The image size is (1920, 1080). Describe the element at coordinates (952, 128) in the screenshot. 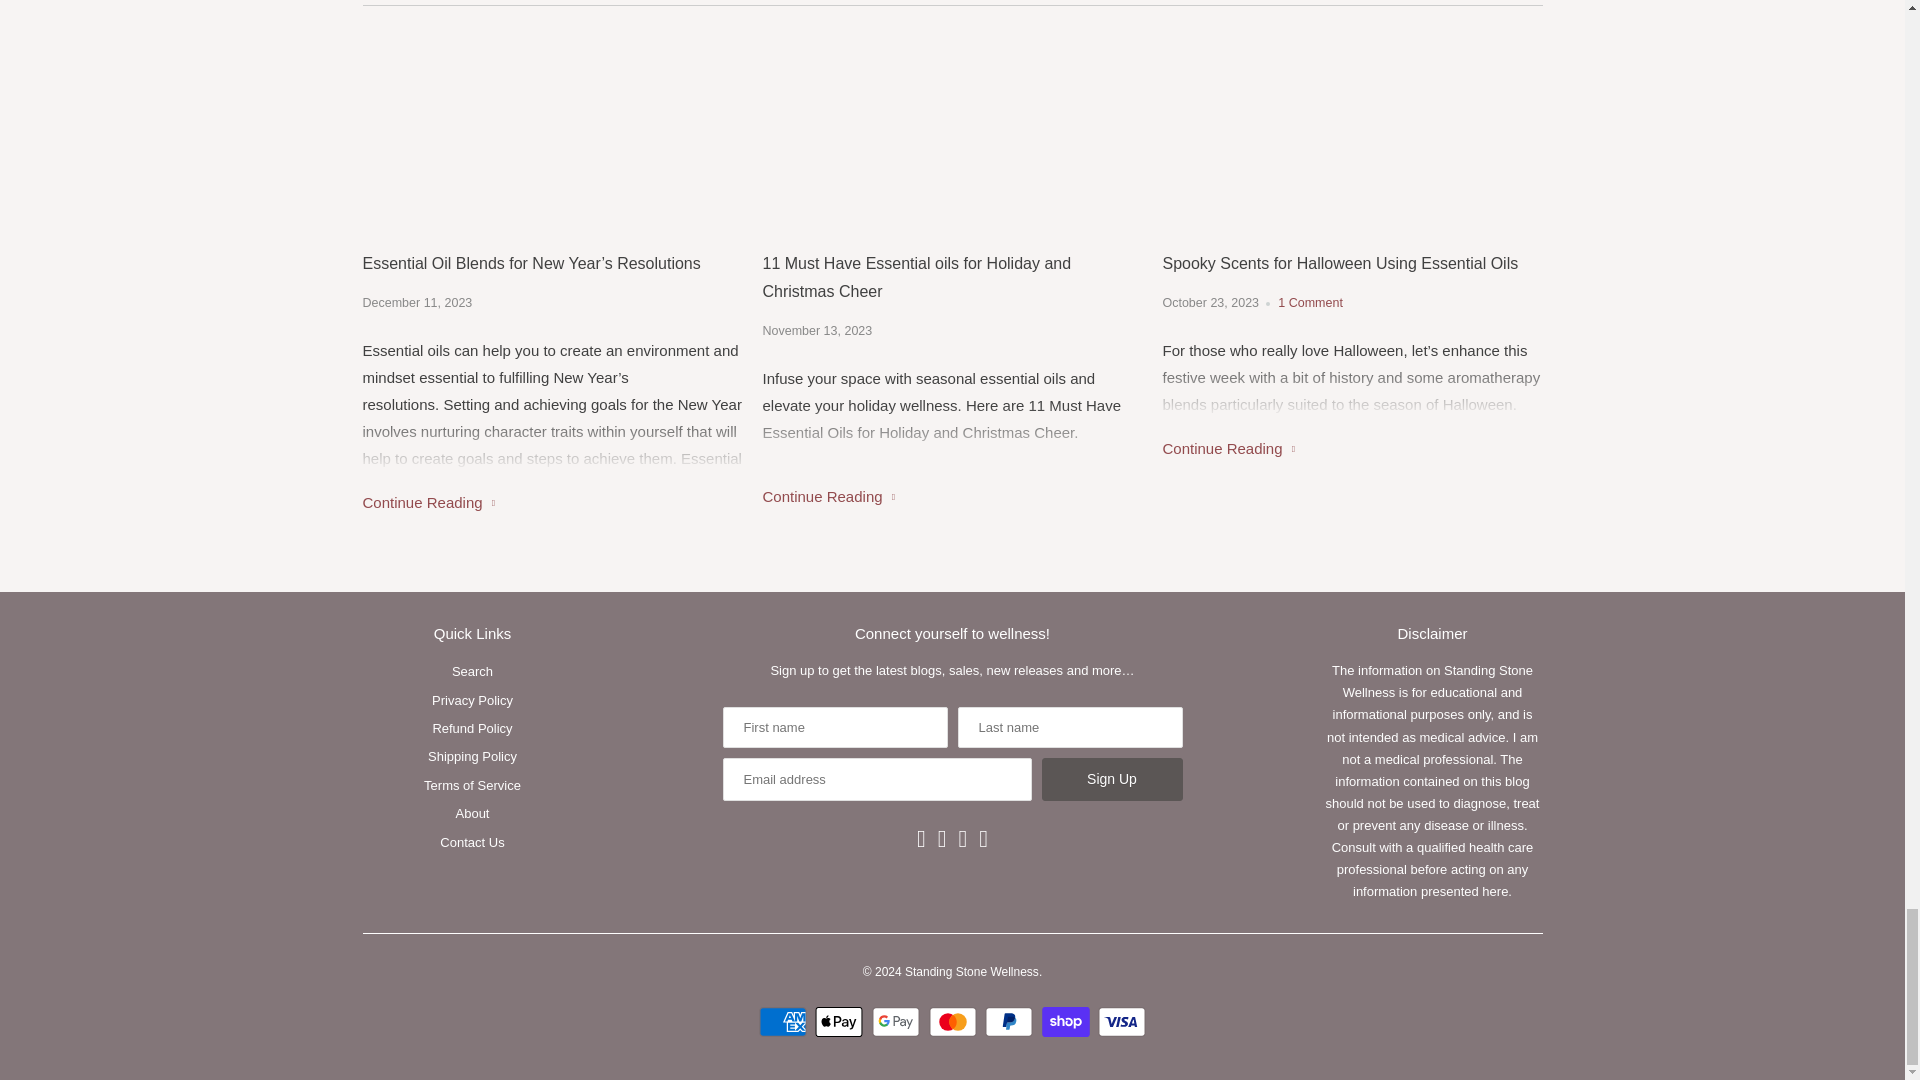

I see `11 Must Have Essential oils for Holiday and Christmas Cheer` at that location.